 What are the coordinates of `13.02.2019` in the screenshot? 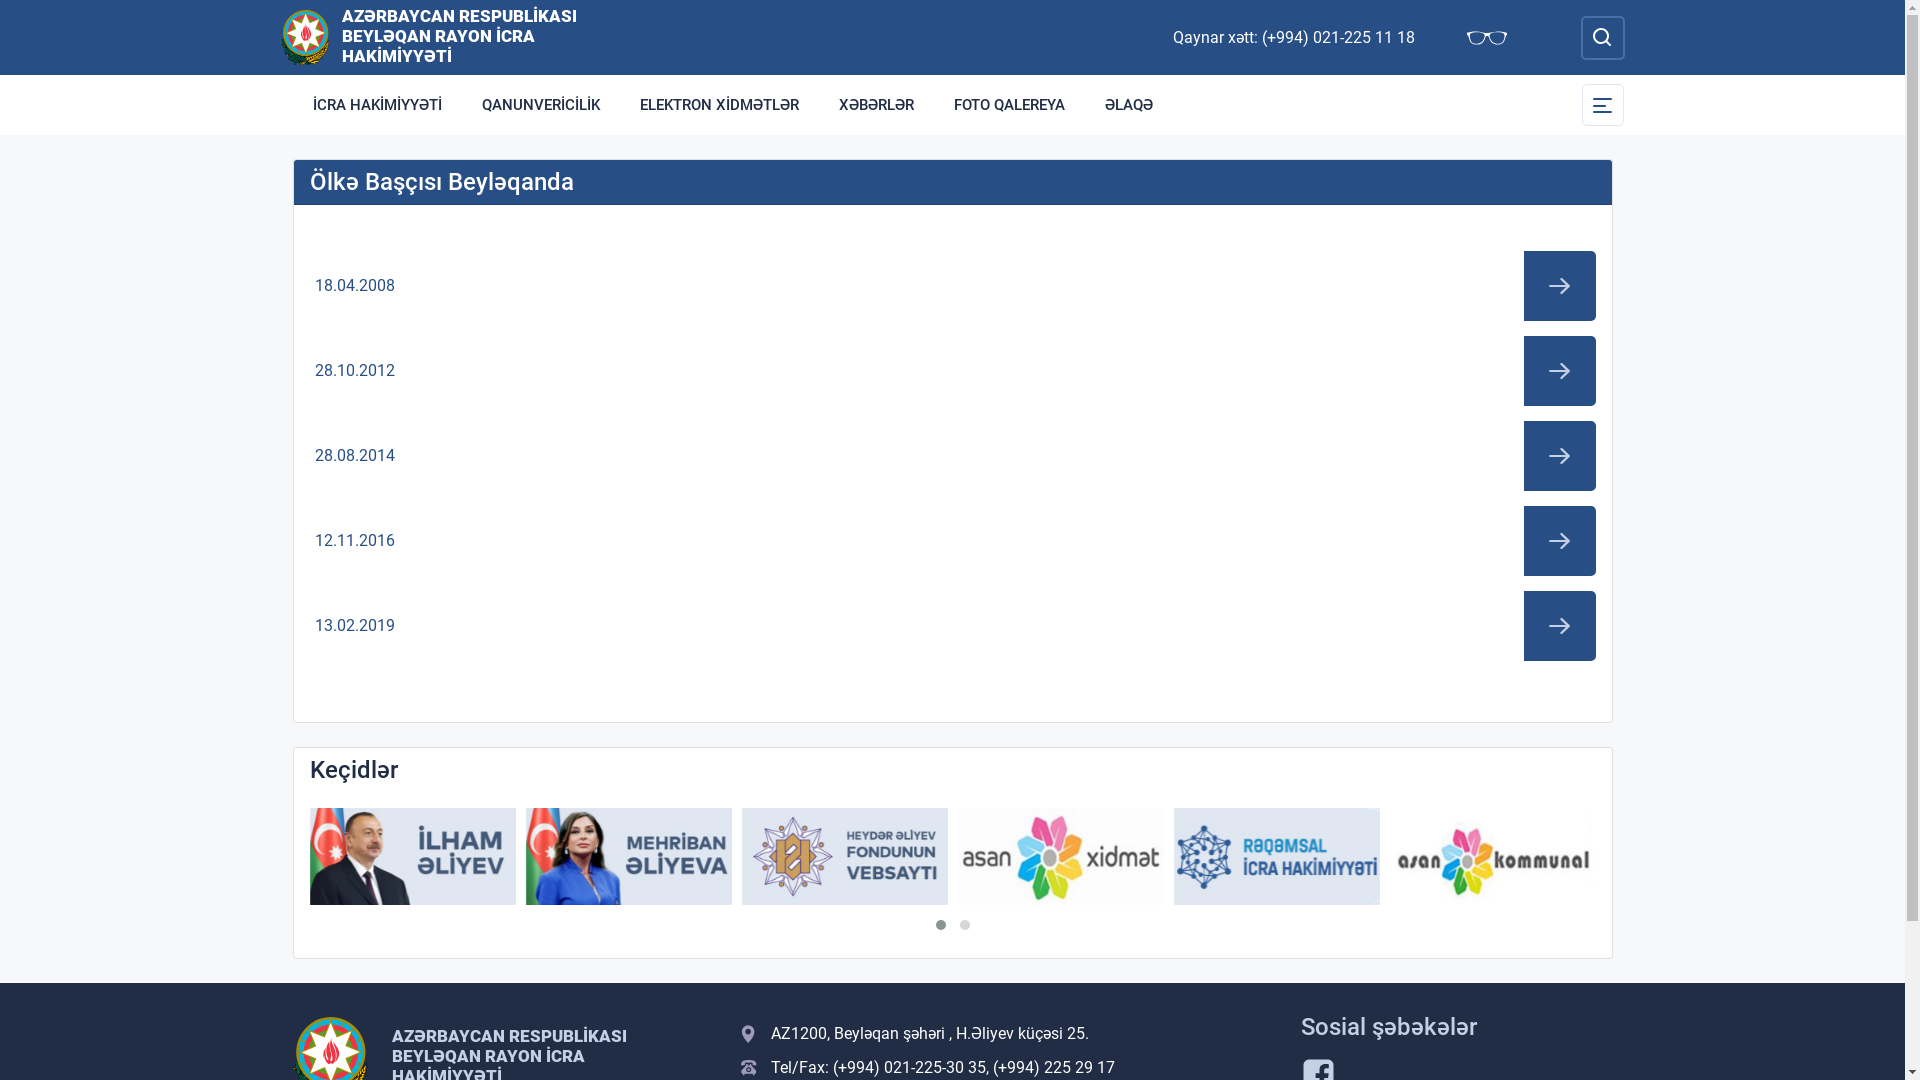 It's located at (953, 626).